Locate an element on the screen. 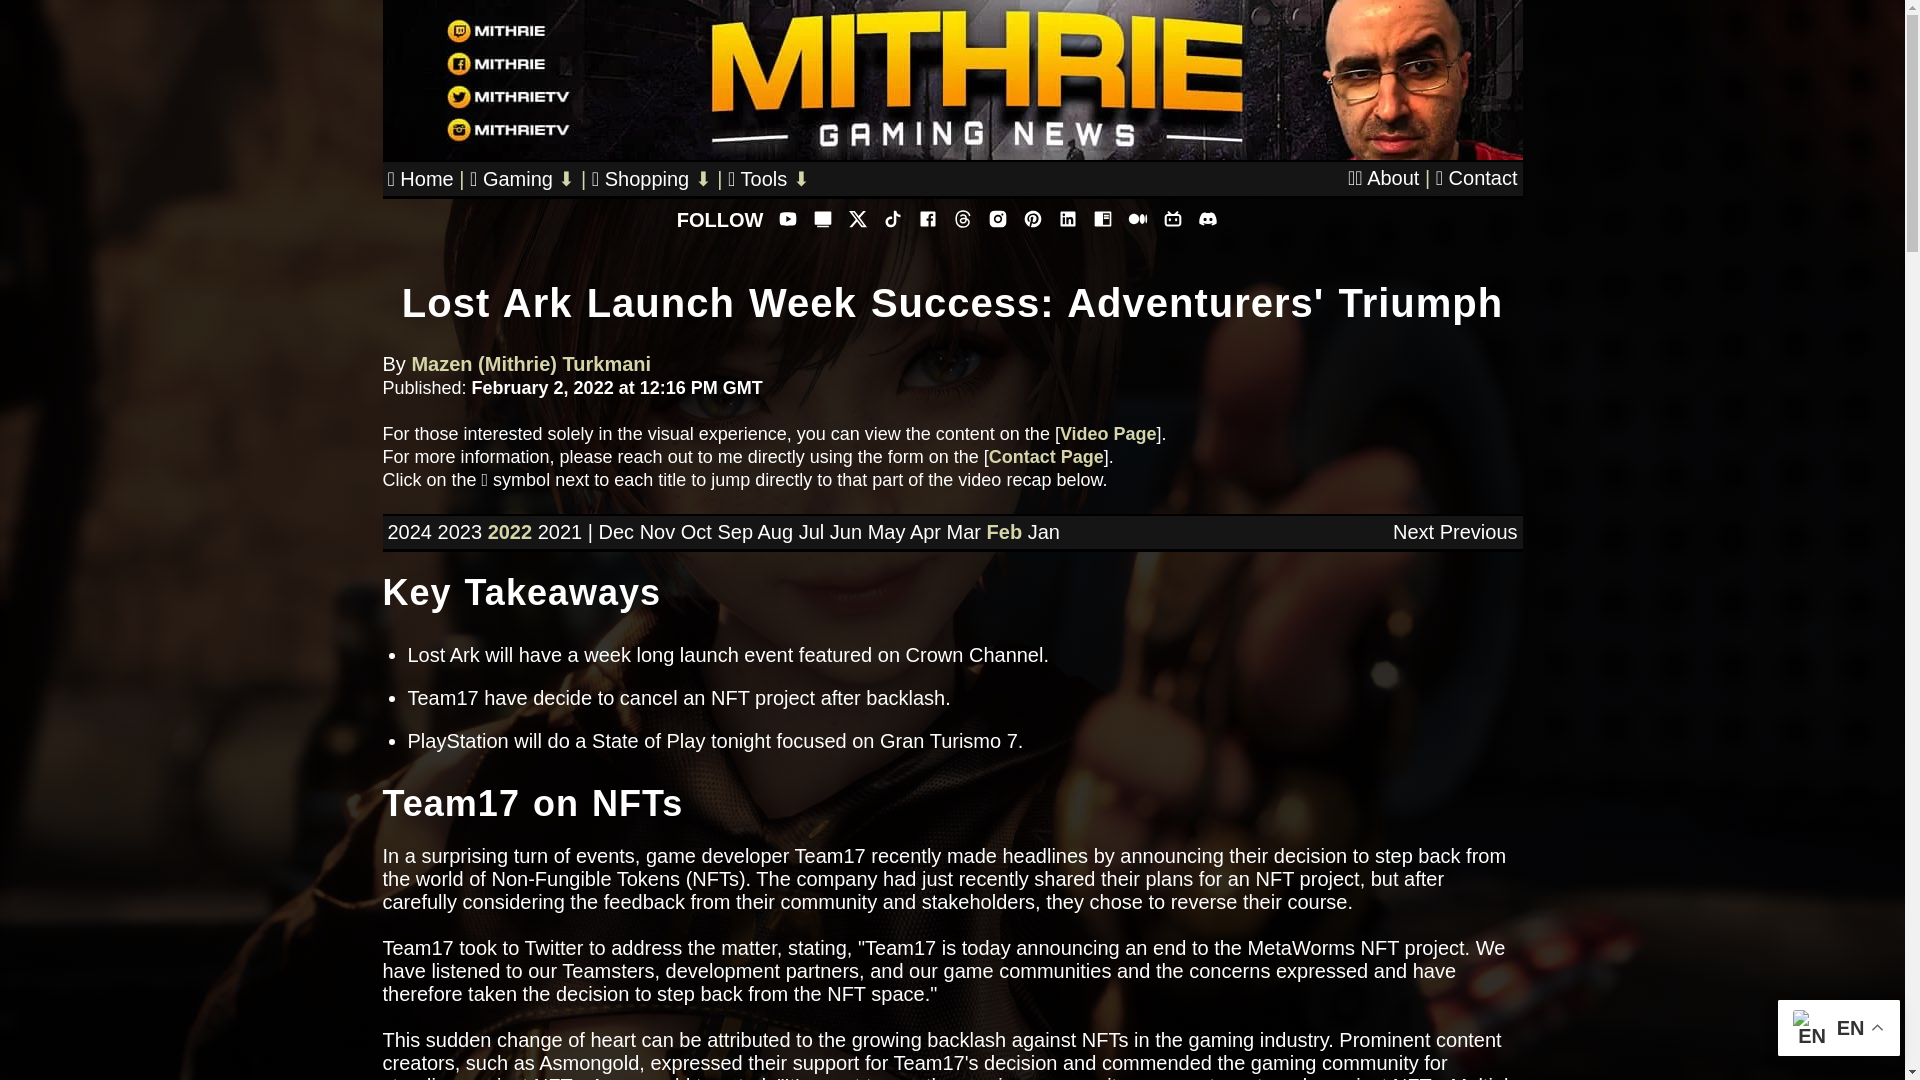  Contact Page is located at coordinates (1046, 456).